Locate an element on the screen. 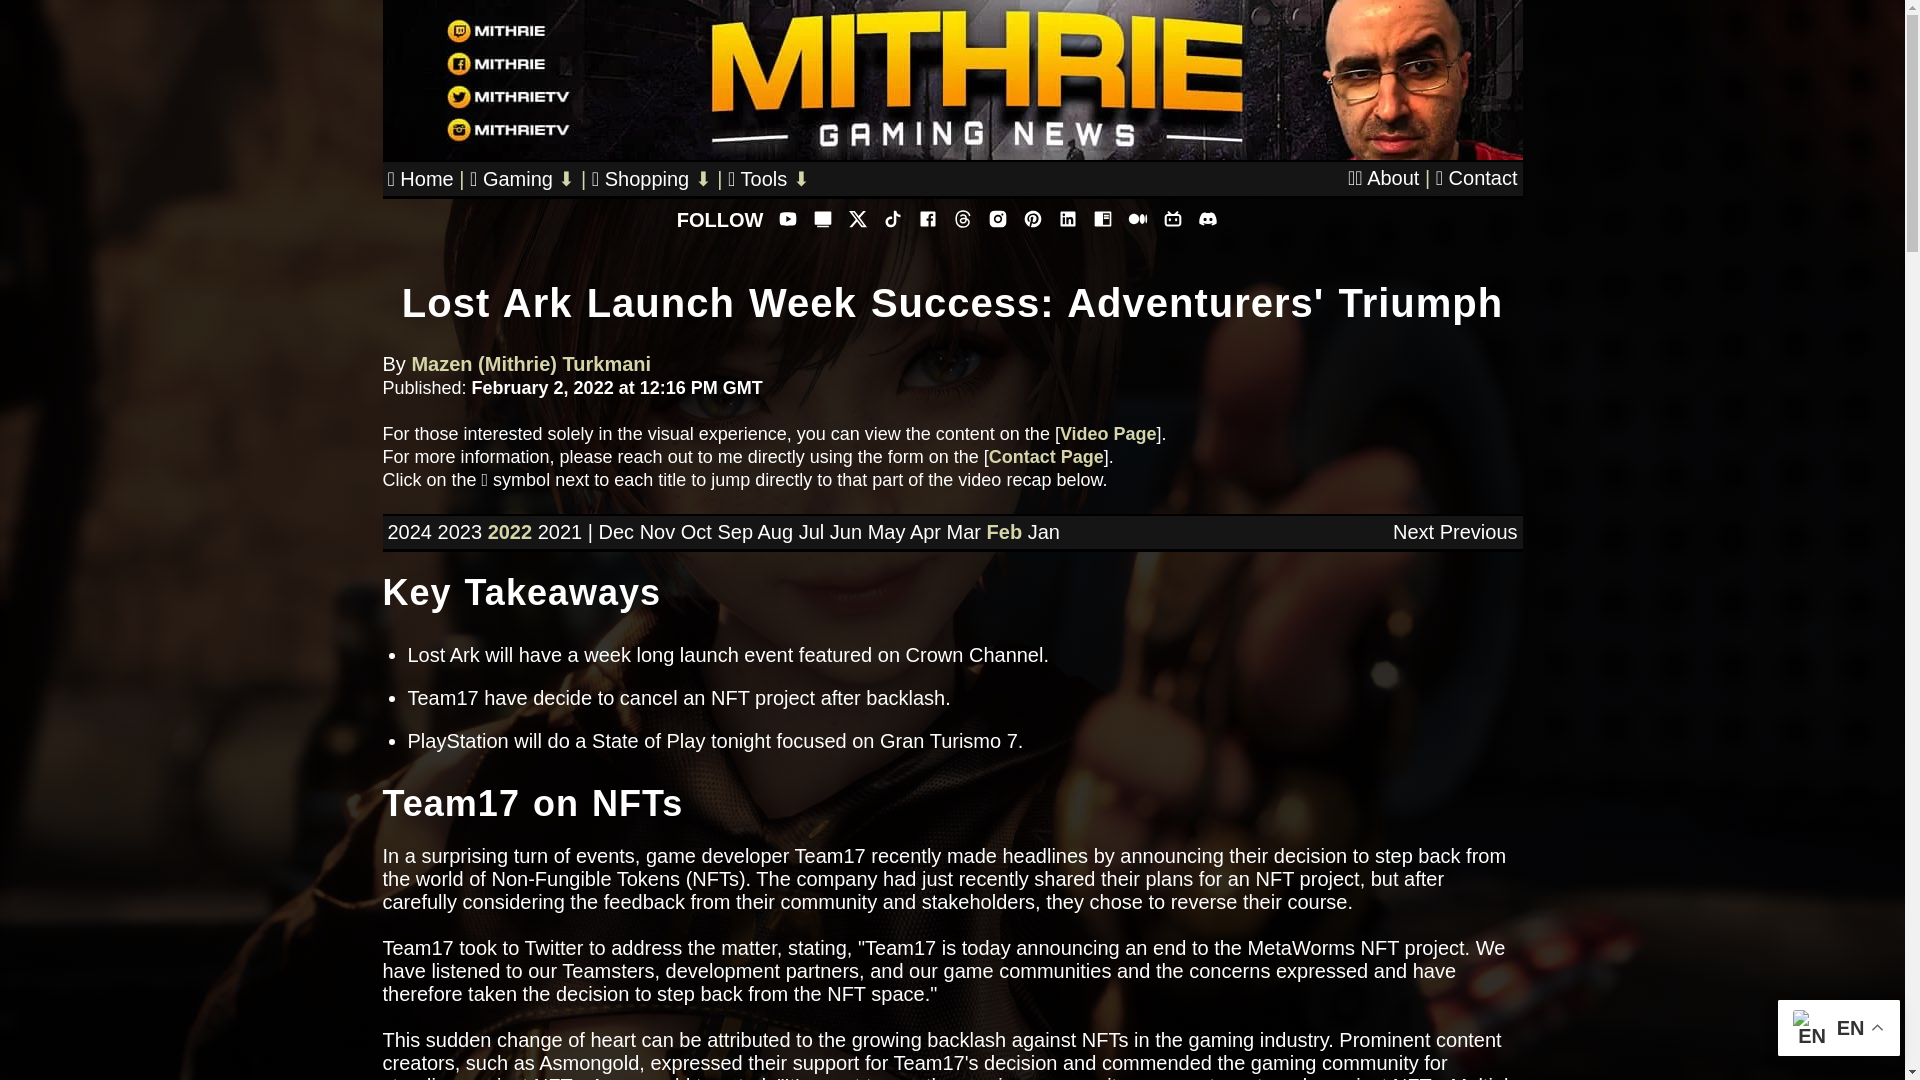  Contact Page is located at coordinates (1046, 456).